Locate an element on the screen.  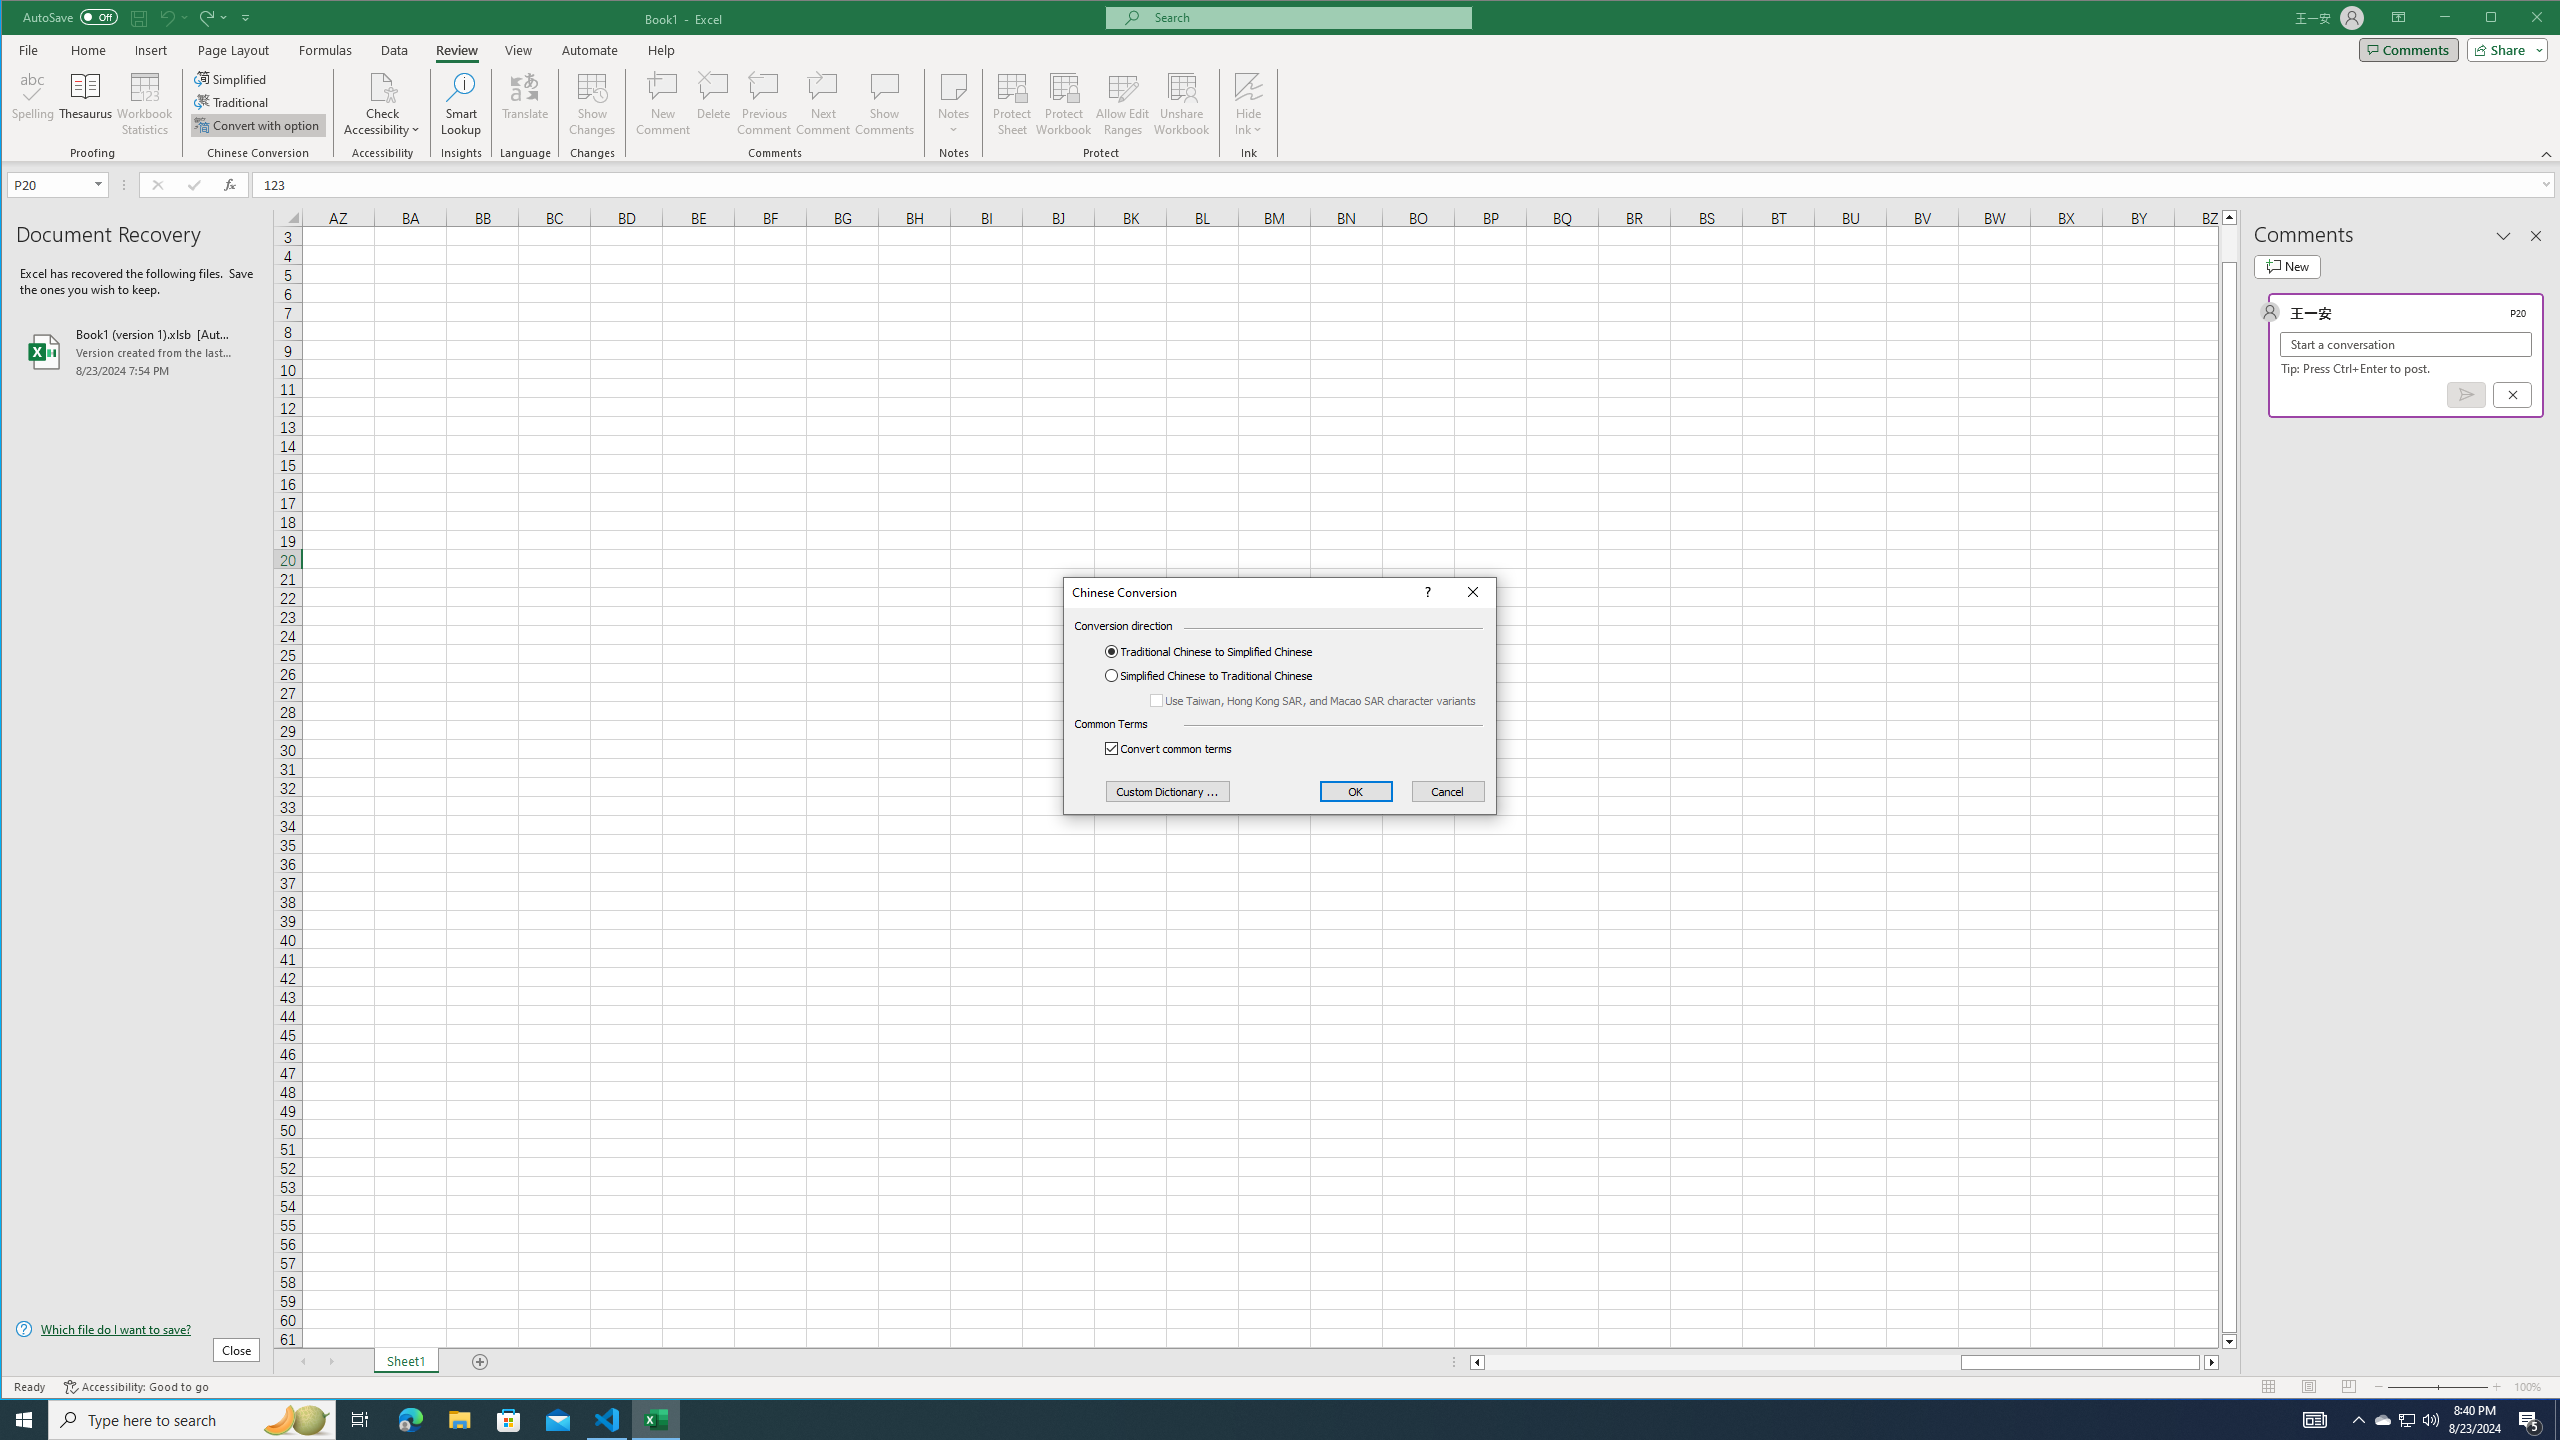
New Comment is located at coordinates (664, 104).